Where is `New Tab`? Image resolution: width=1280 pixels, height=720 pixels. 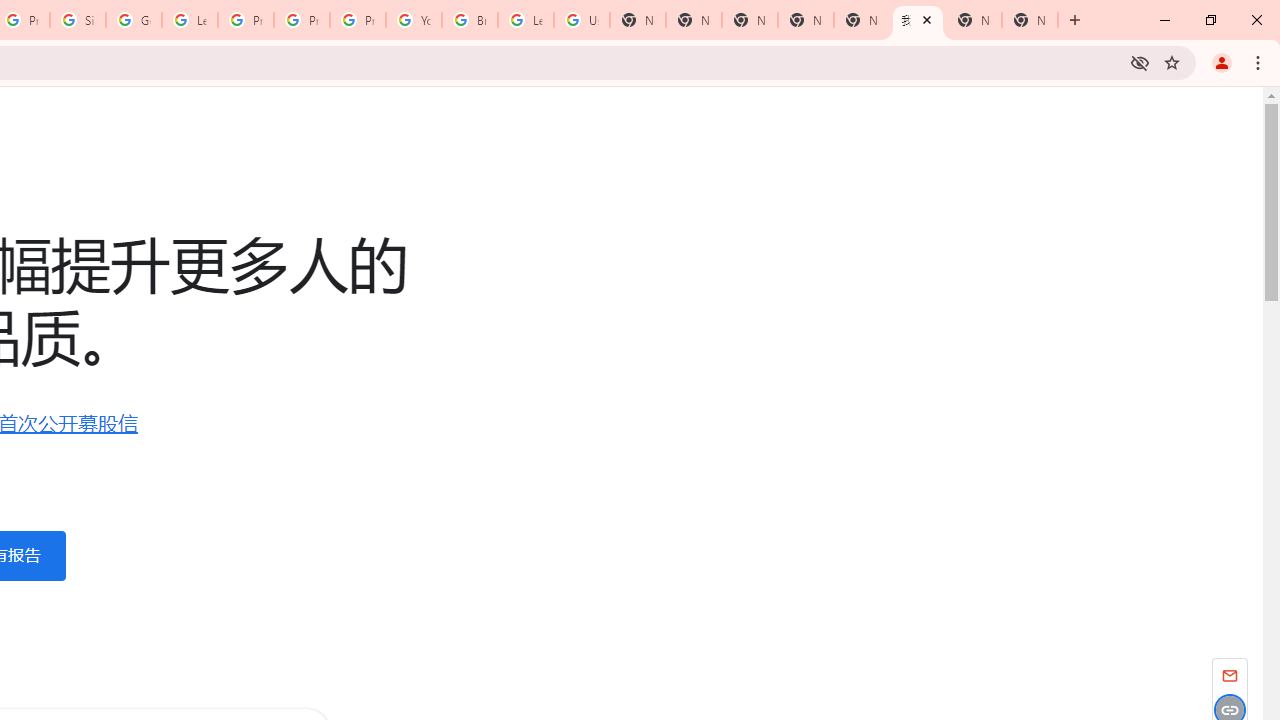 New Tab is located at coordinates (750, 20).